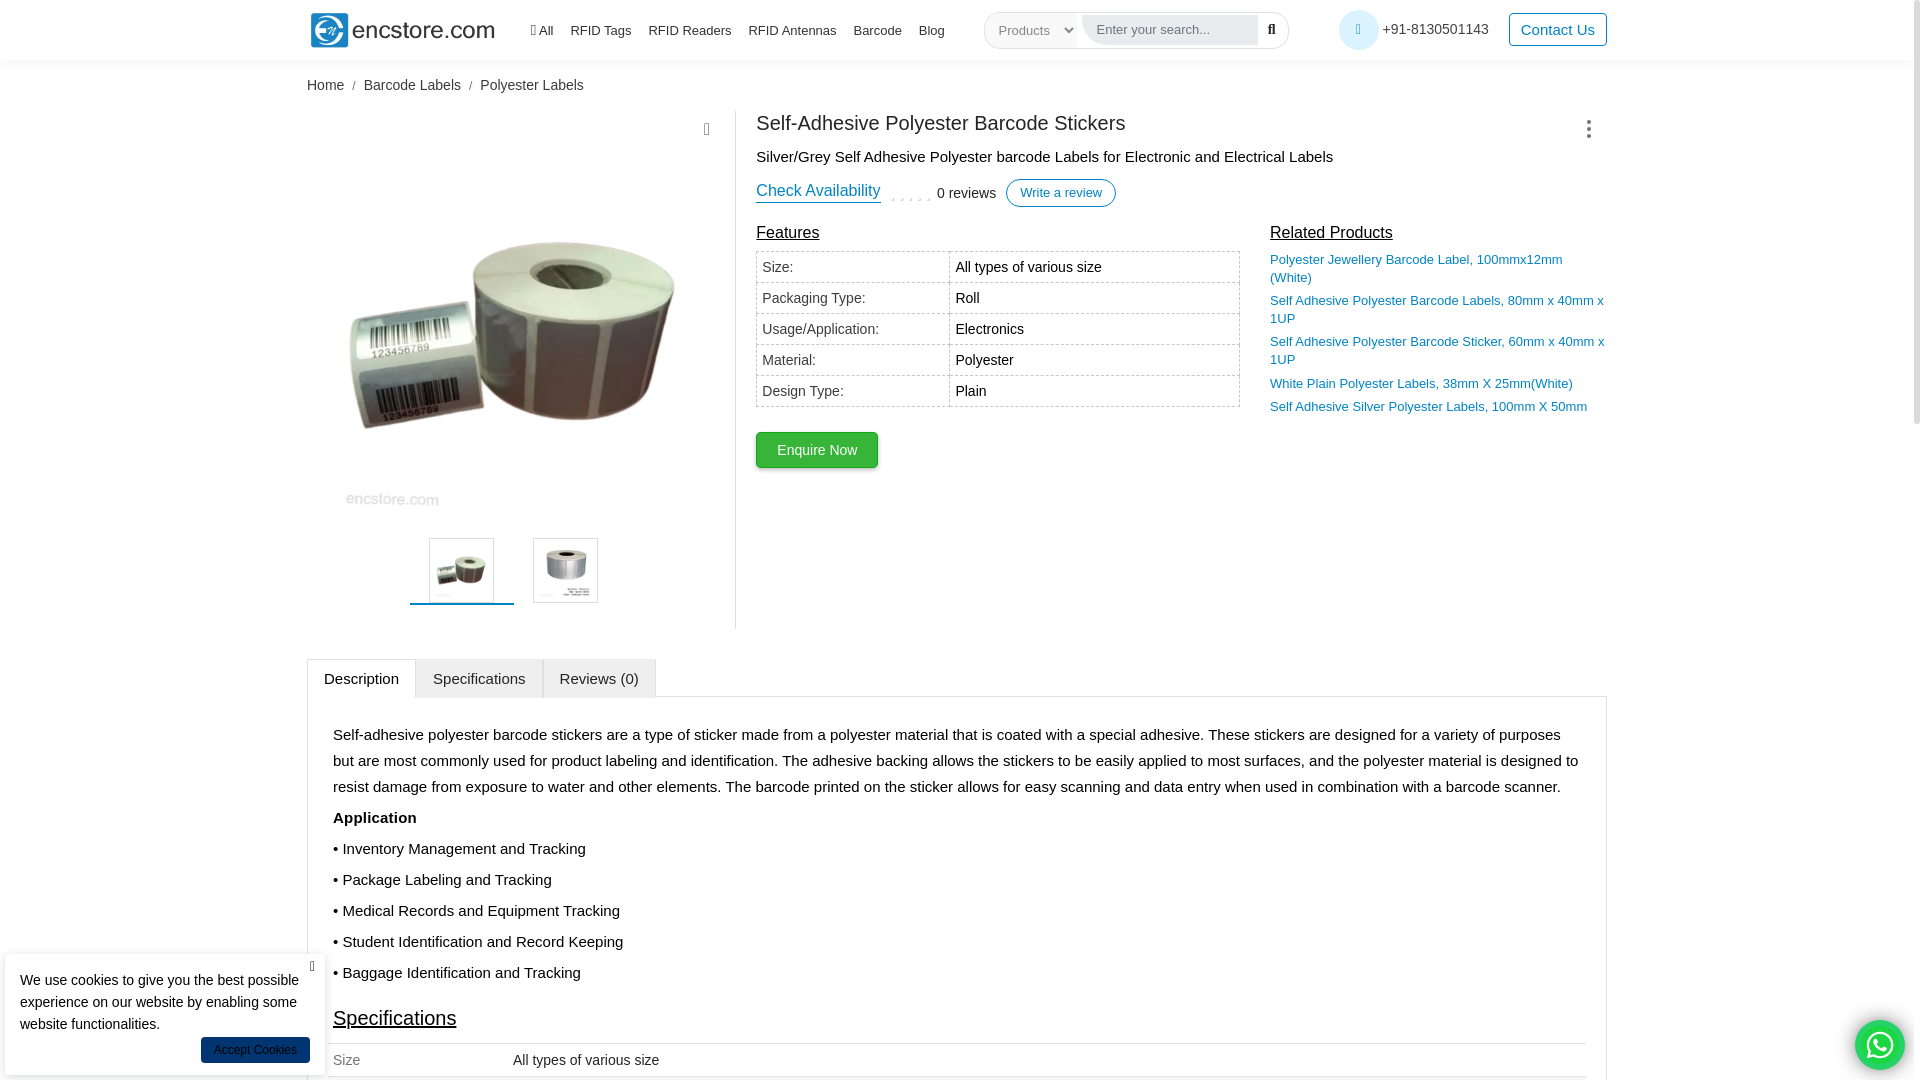 Image resolution: width=1920 pixels, height=1080 pixels. I want to click on Polyester Labels, so click(513, 334).